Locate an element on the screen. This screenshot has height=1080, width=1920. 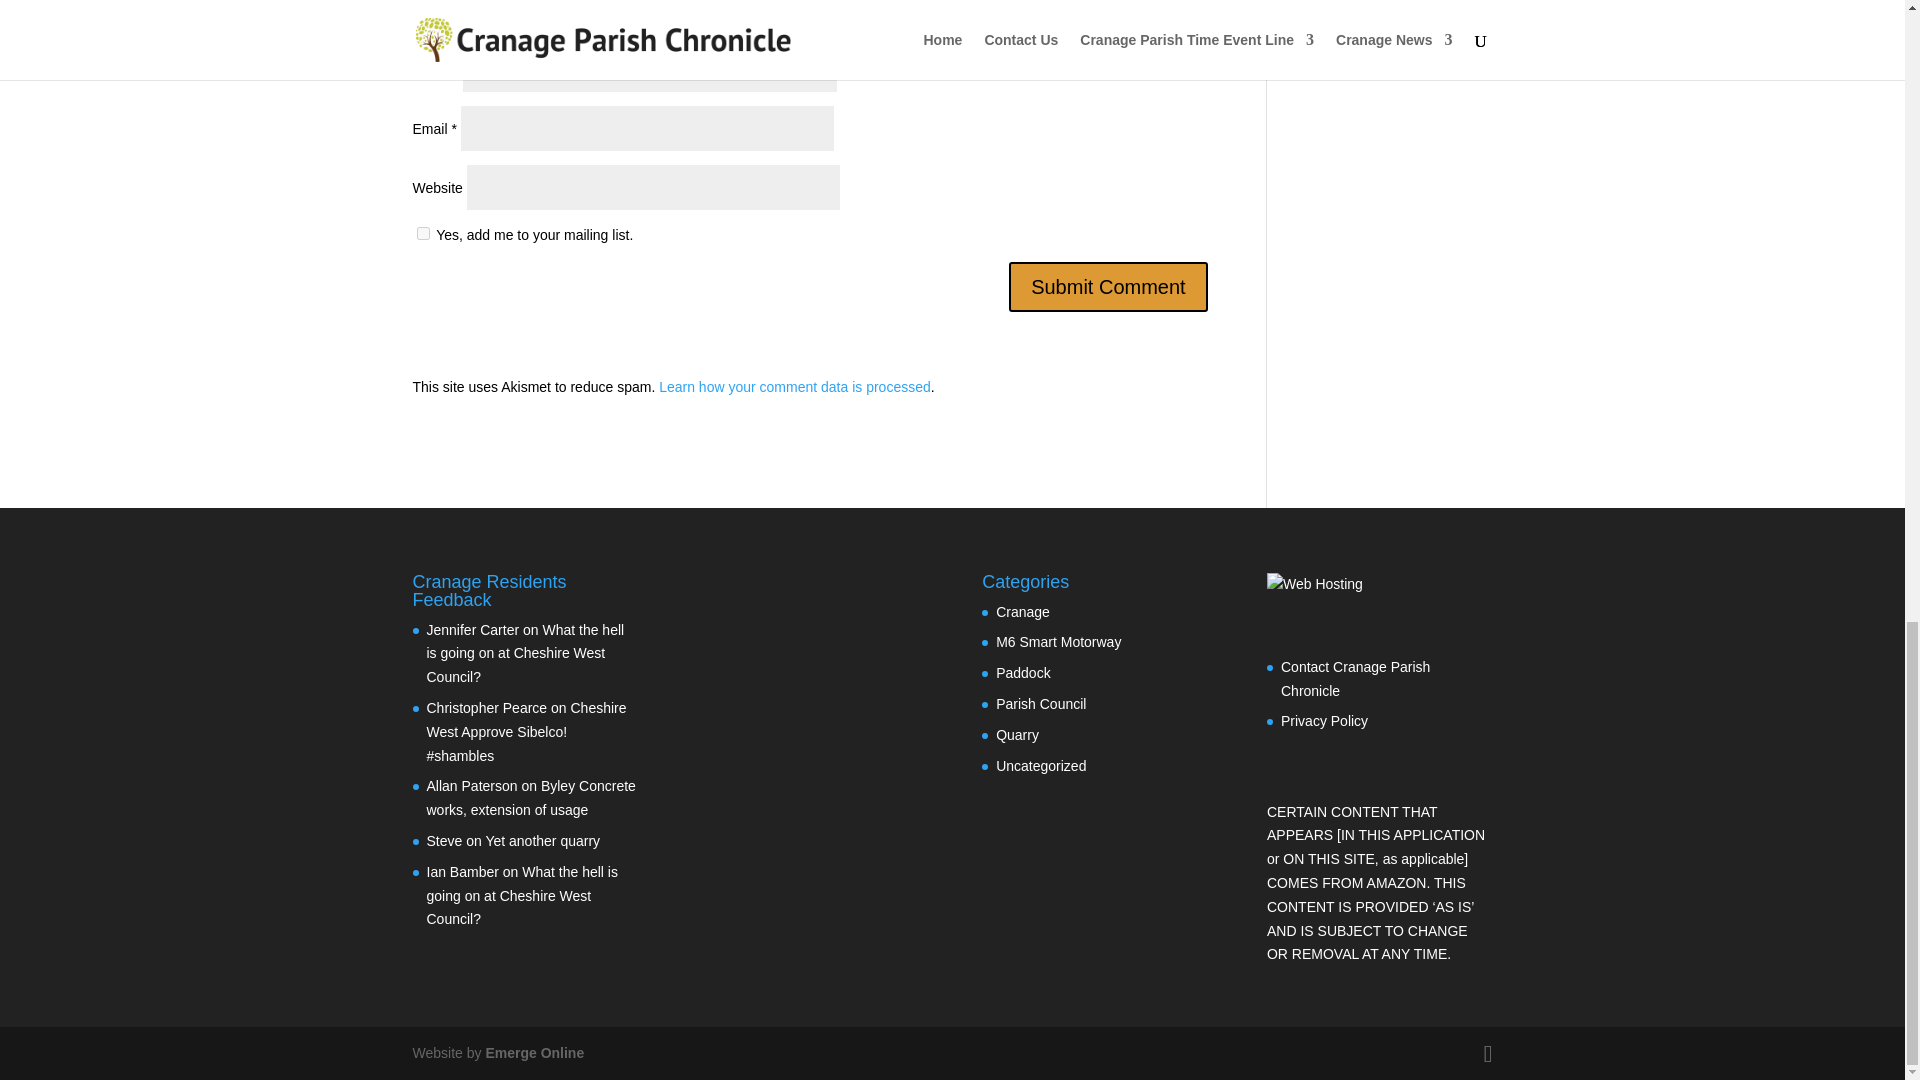
Uncategorized is located at coordinates (1041, 766).